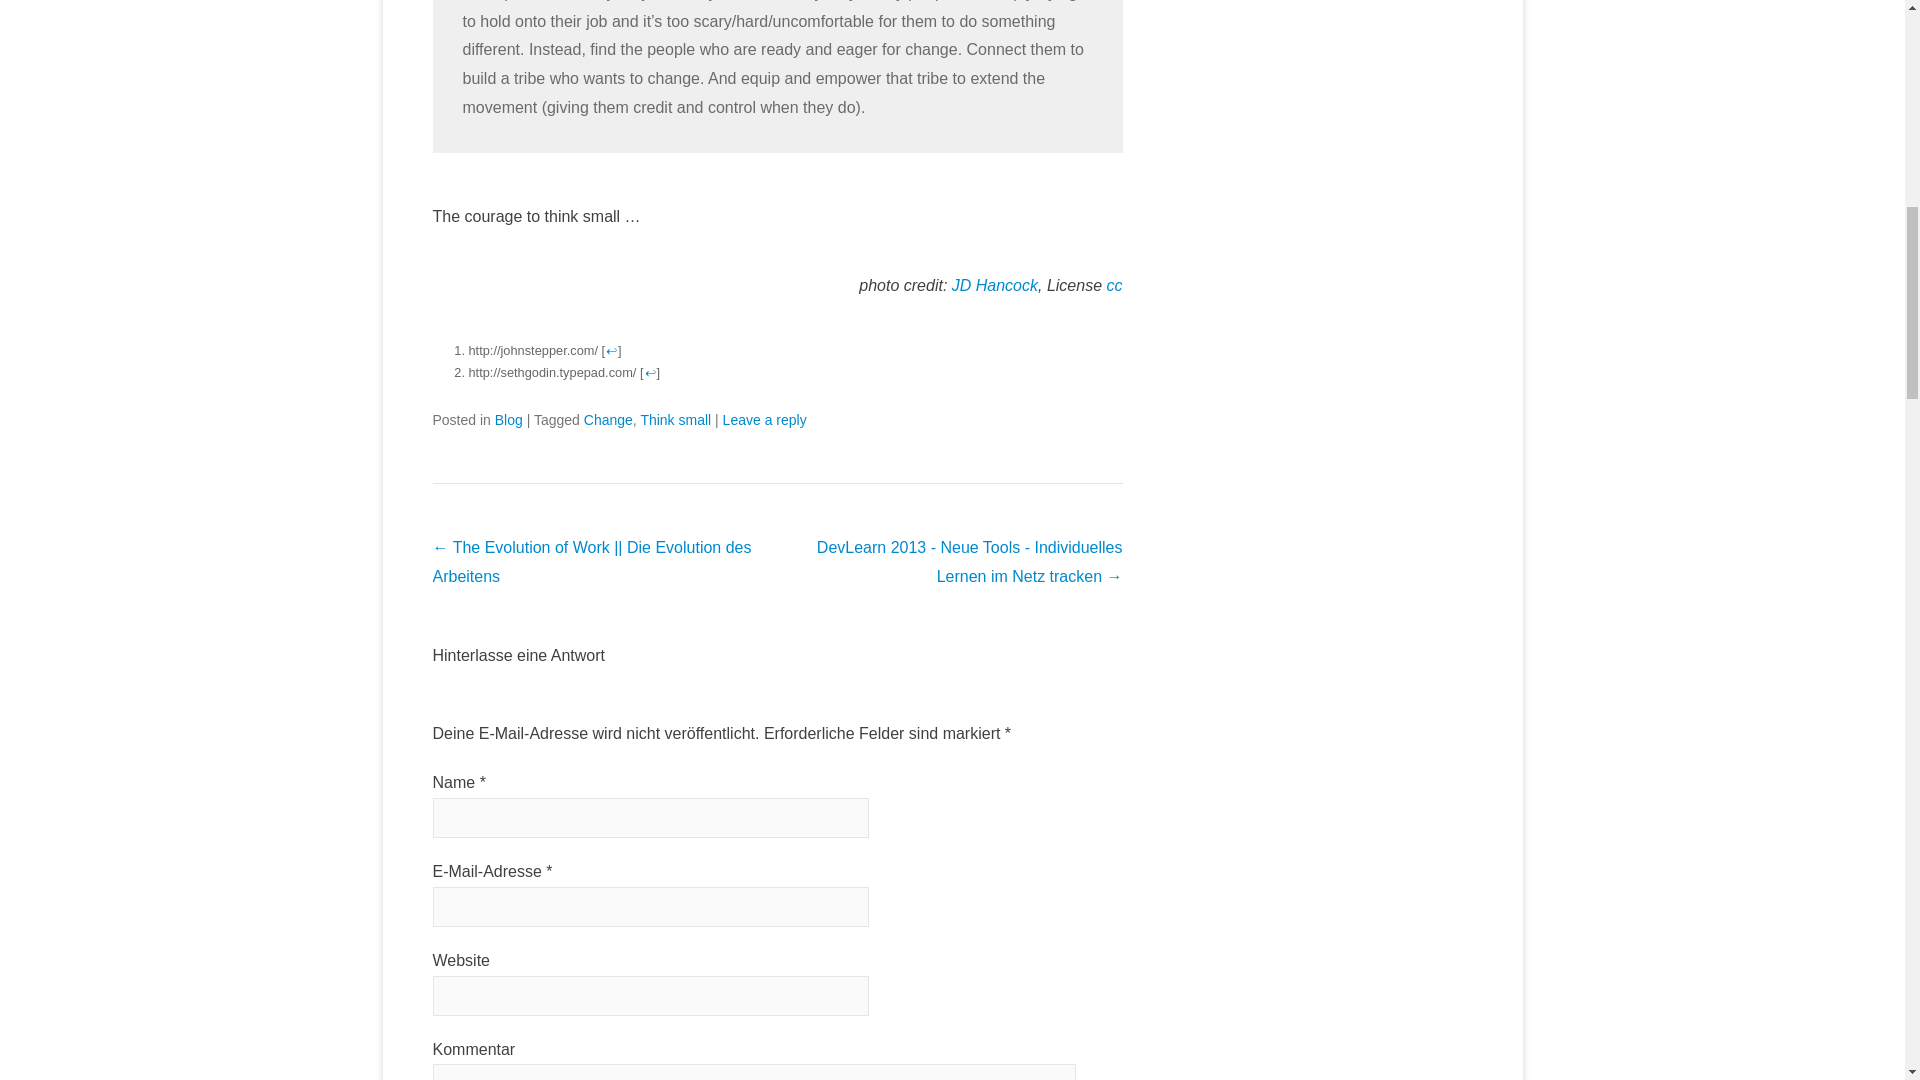  Describe the element at coordinates (508, 419) in the screenshot. I see `Alle Artikel in Blog ansehen` at that location.